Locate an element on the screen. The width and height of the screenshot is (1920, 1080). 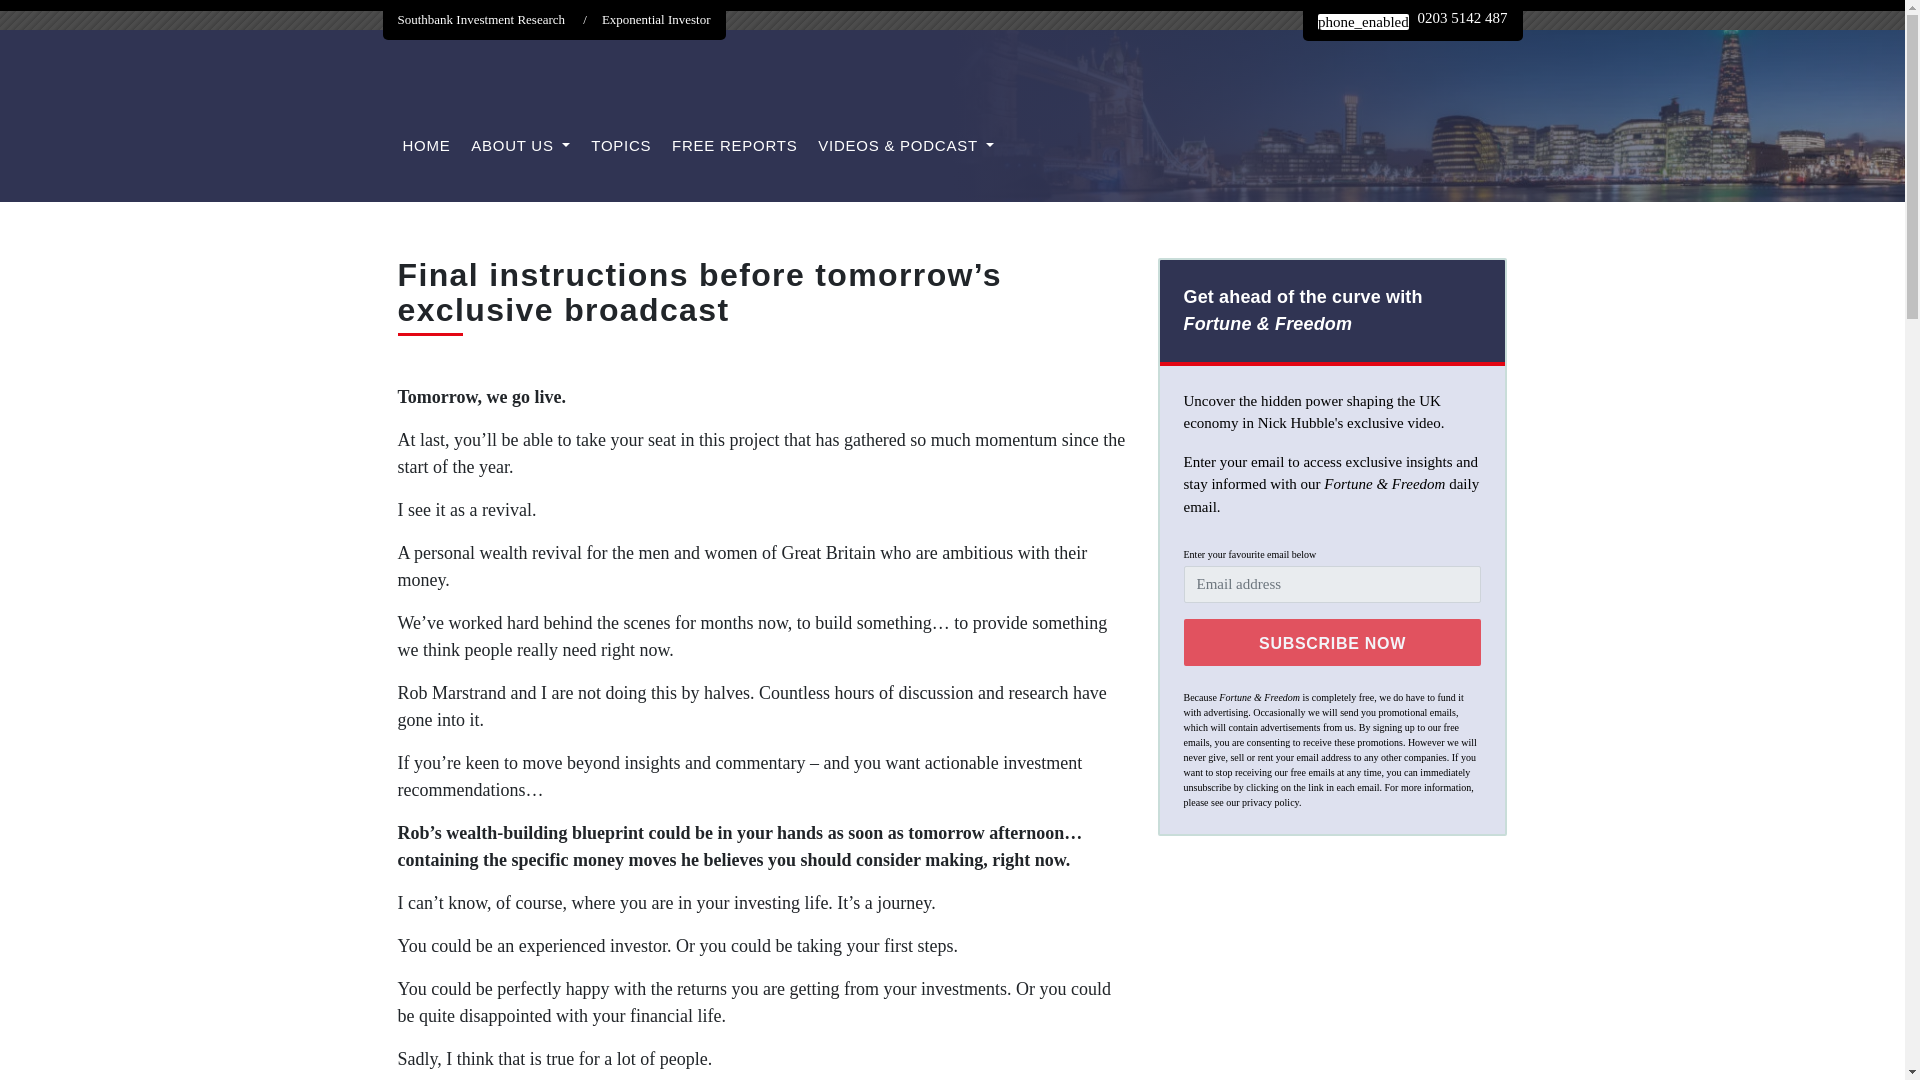
SUBSCRIBE NOW is located at coordinates (1333, 641).